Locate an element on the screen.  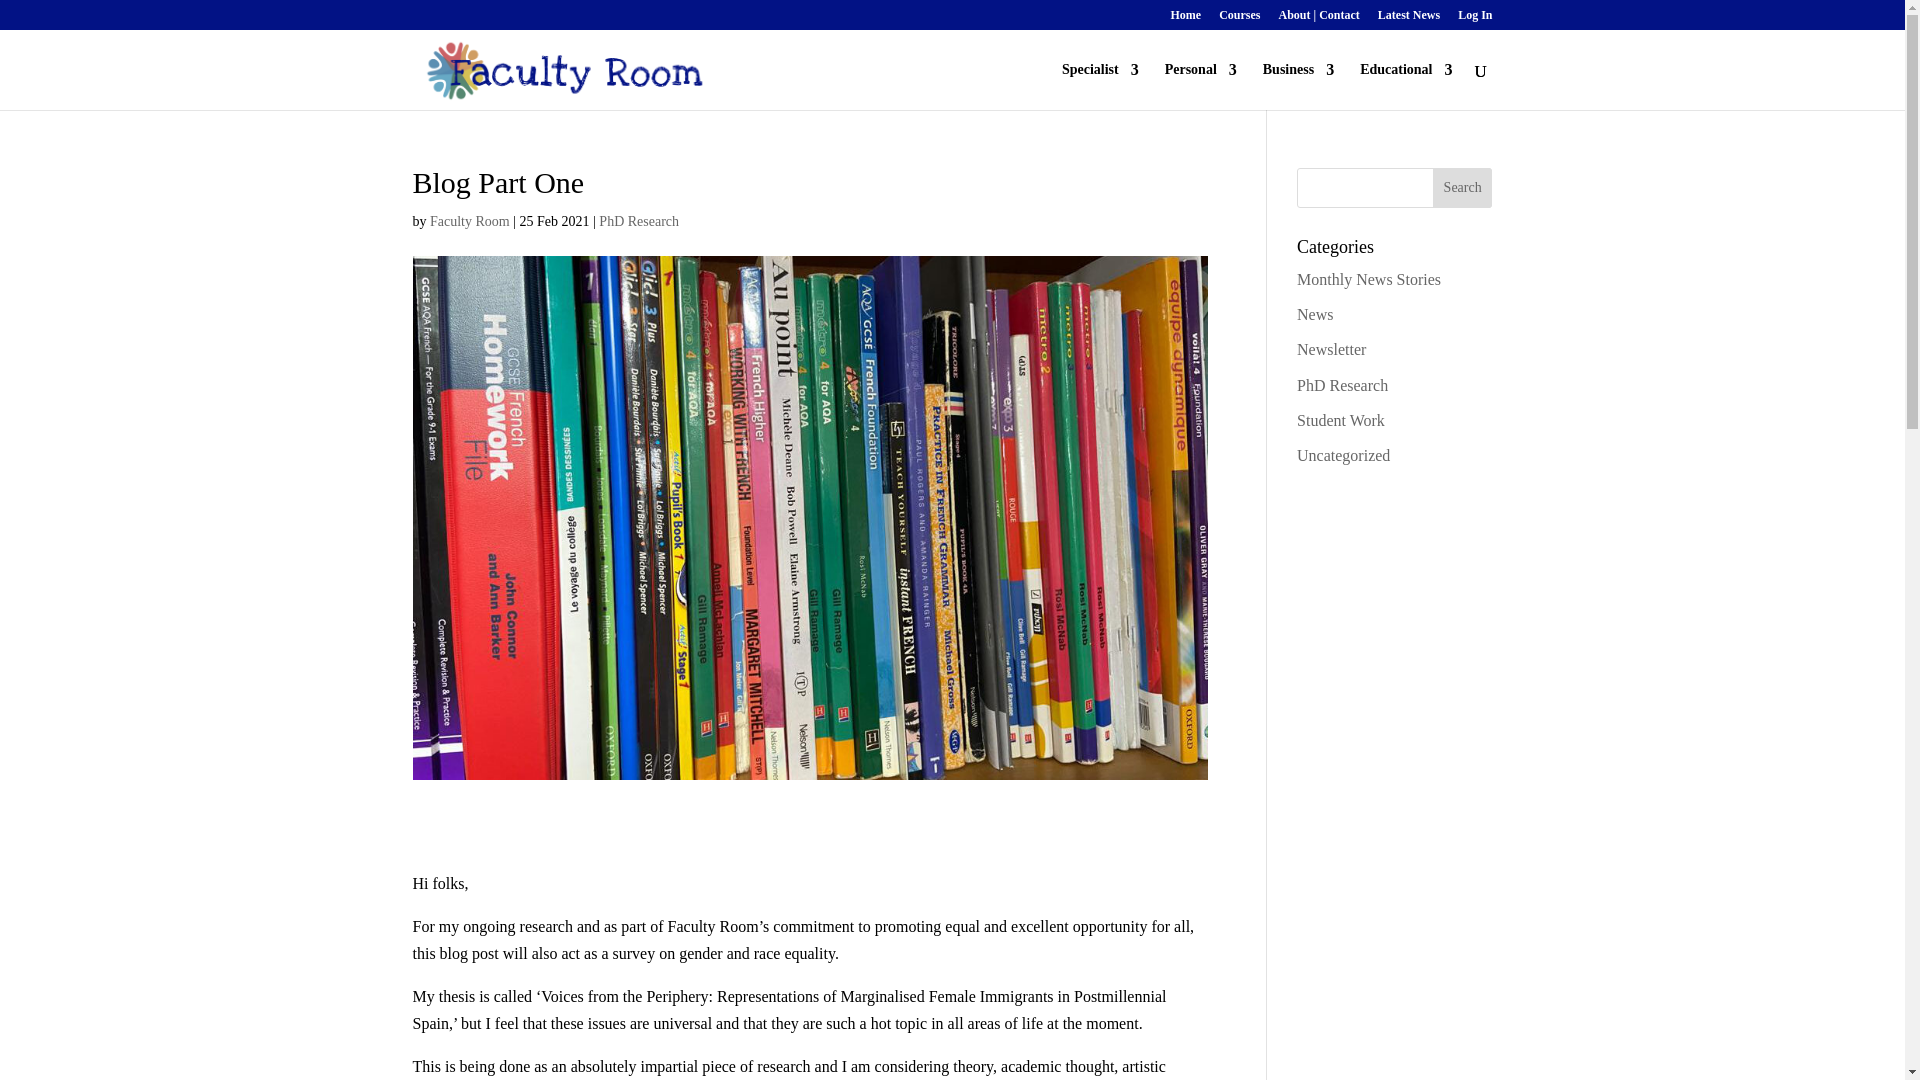
Posts by Faculty Room is located at coordinates (470, 220).